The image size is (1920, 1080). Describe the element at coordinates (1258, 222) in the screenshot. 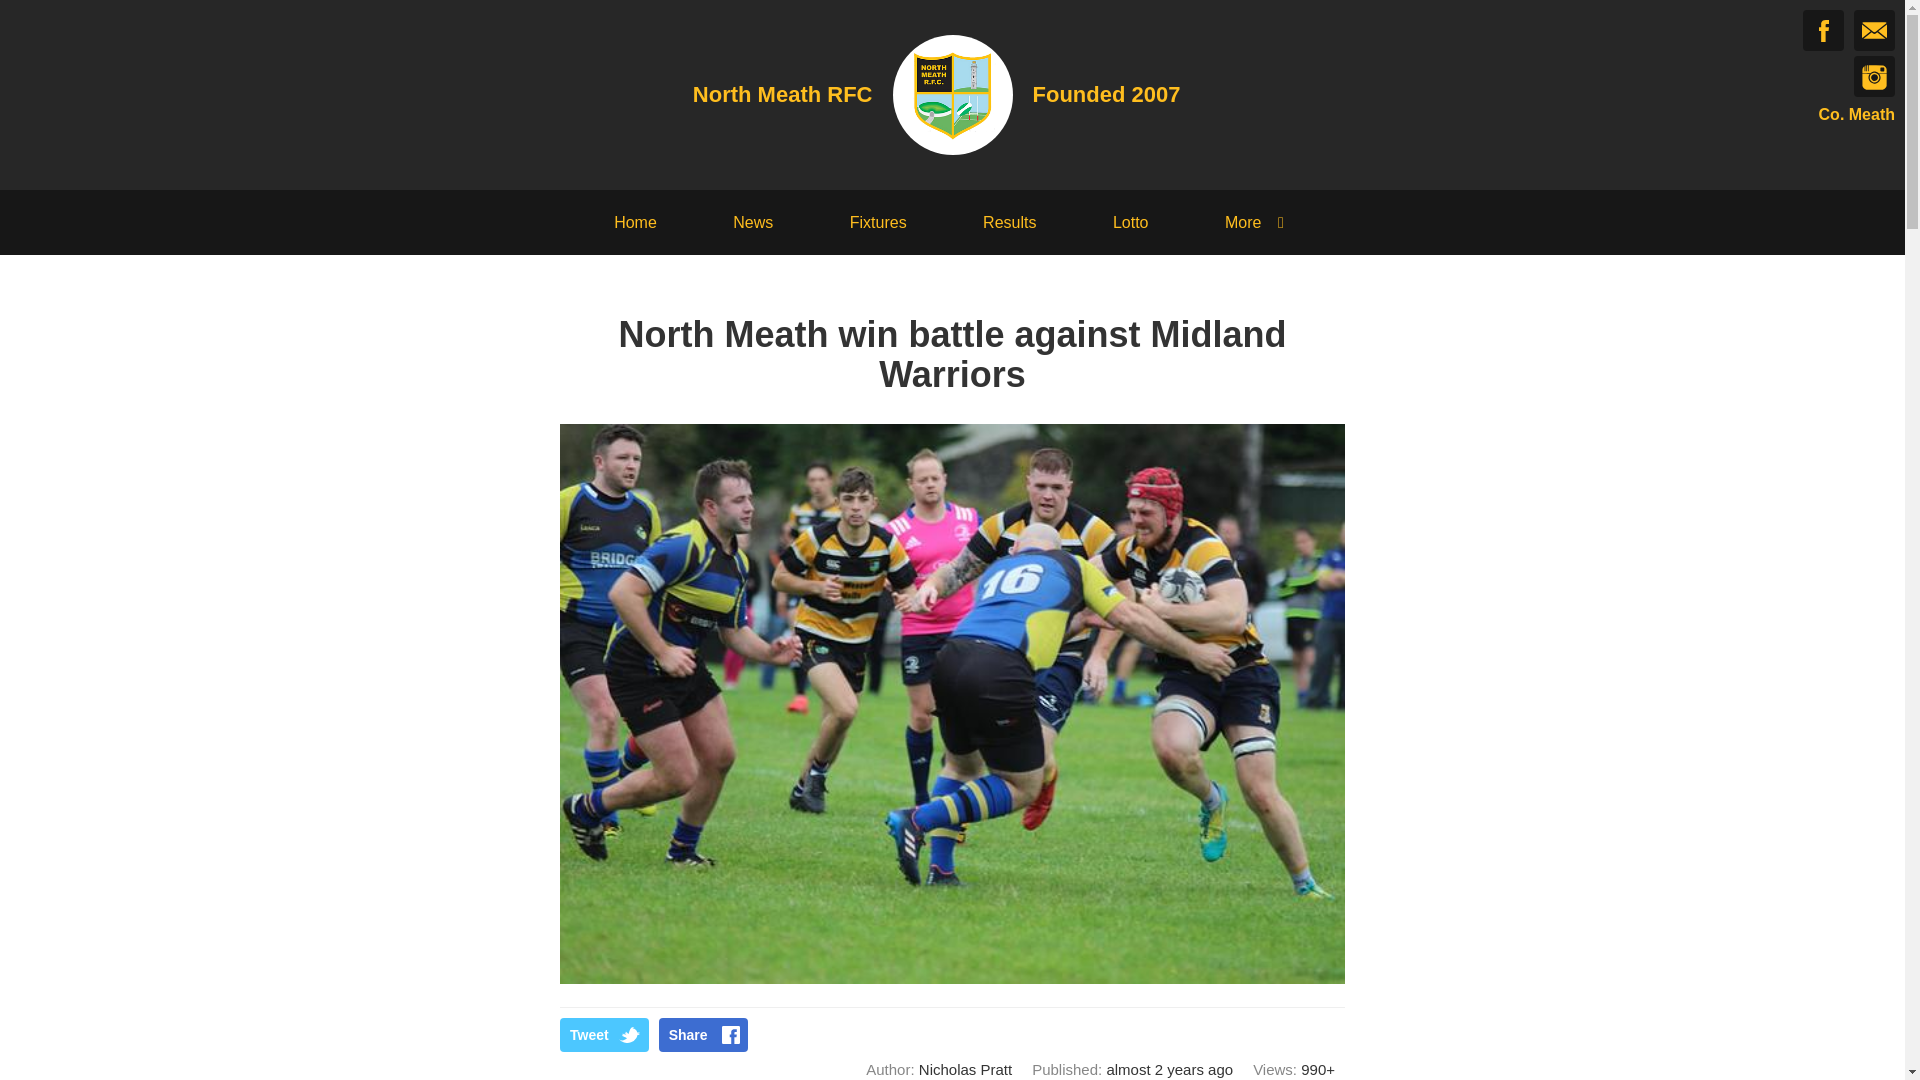

I see `More` at that location.